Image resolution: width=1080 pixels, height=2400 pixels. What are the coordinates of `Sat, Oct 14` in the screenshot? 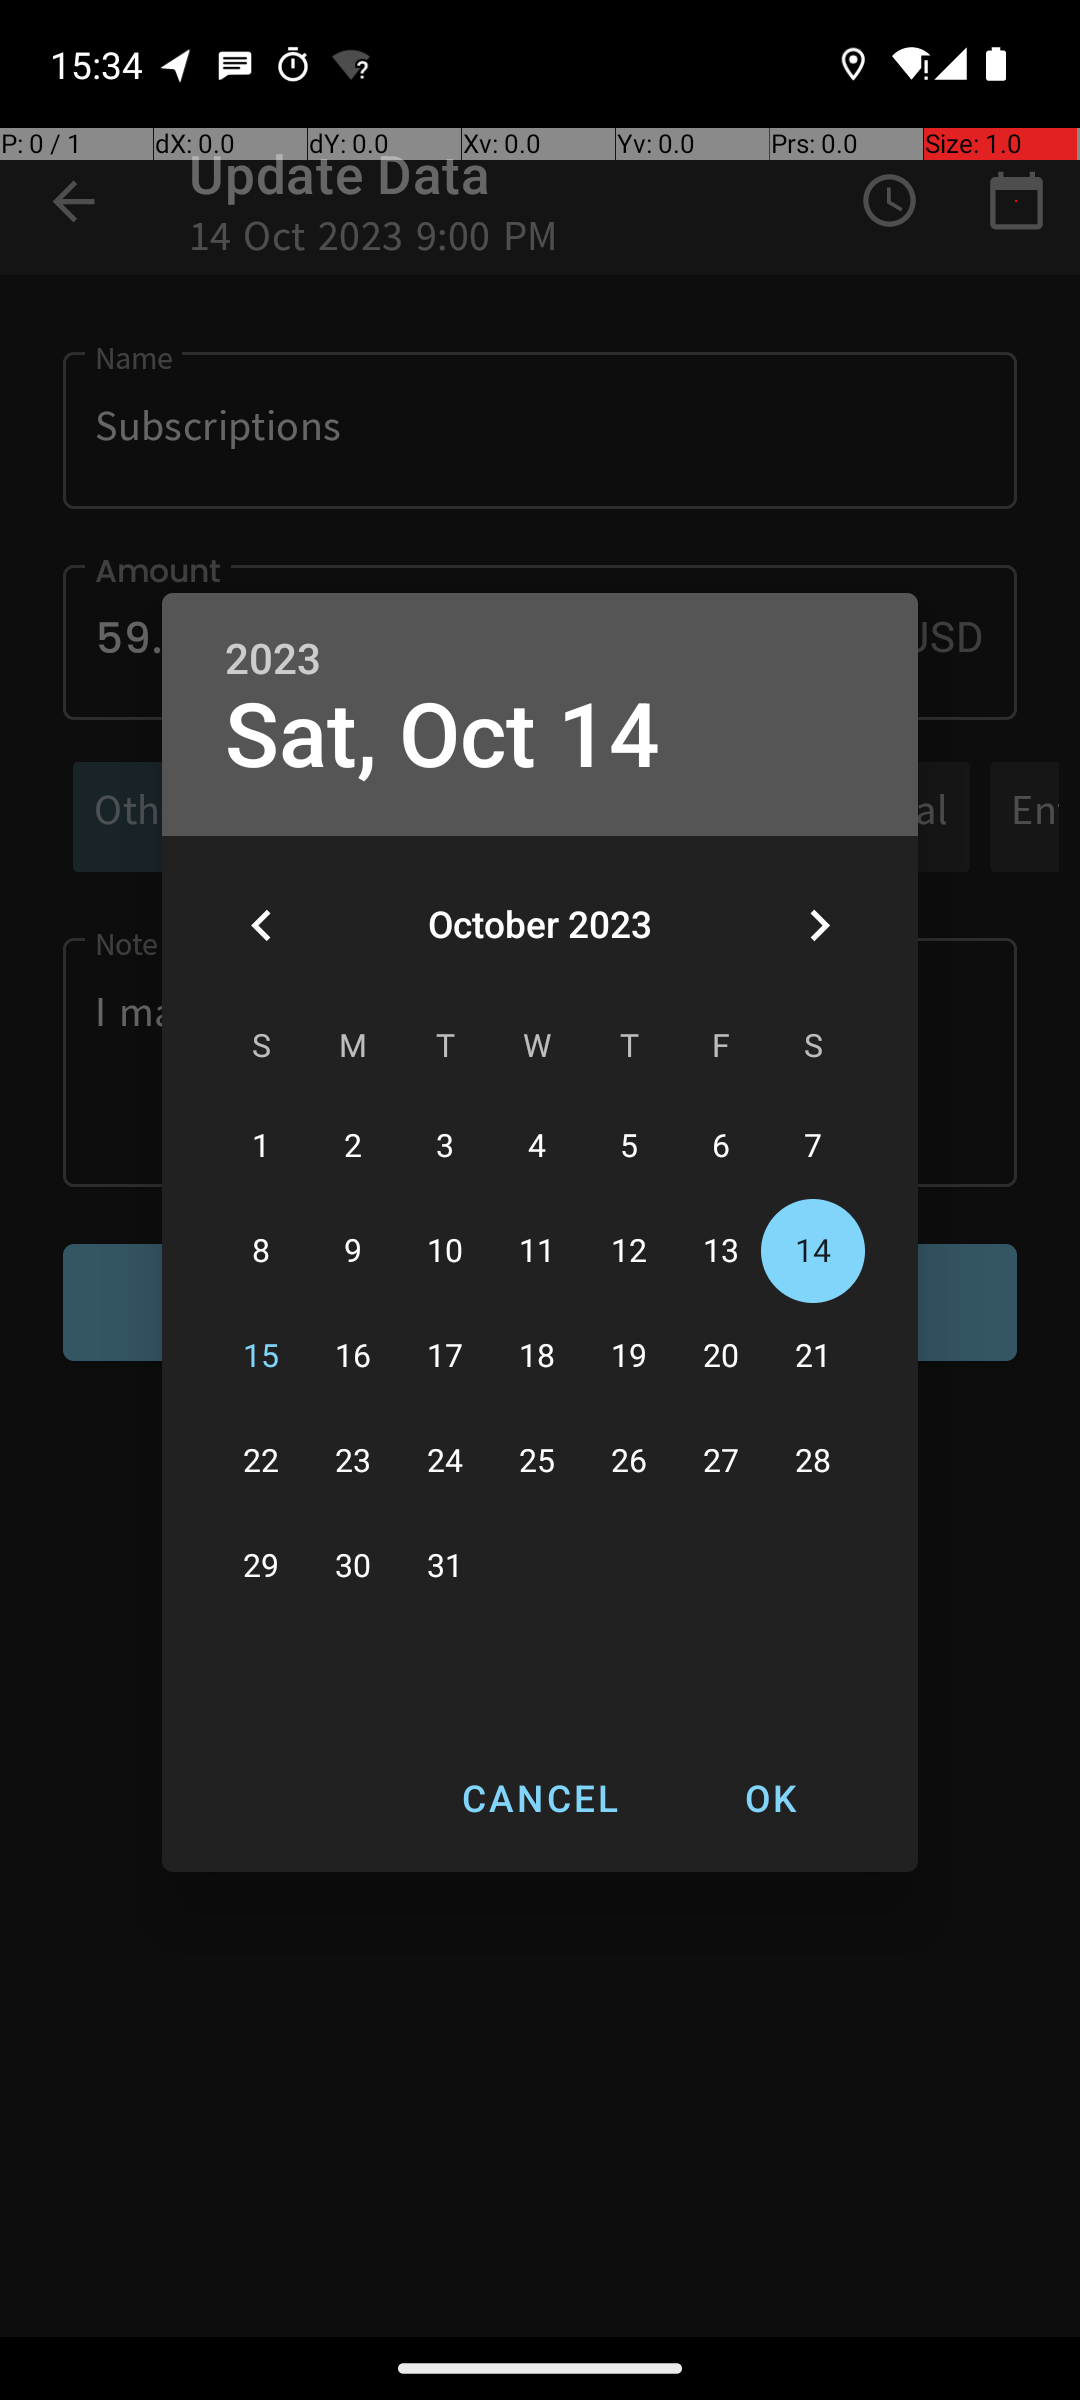 It's located at (442, 736).